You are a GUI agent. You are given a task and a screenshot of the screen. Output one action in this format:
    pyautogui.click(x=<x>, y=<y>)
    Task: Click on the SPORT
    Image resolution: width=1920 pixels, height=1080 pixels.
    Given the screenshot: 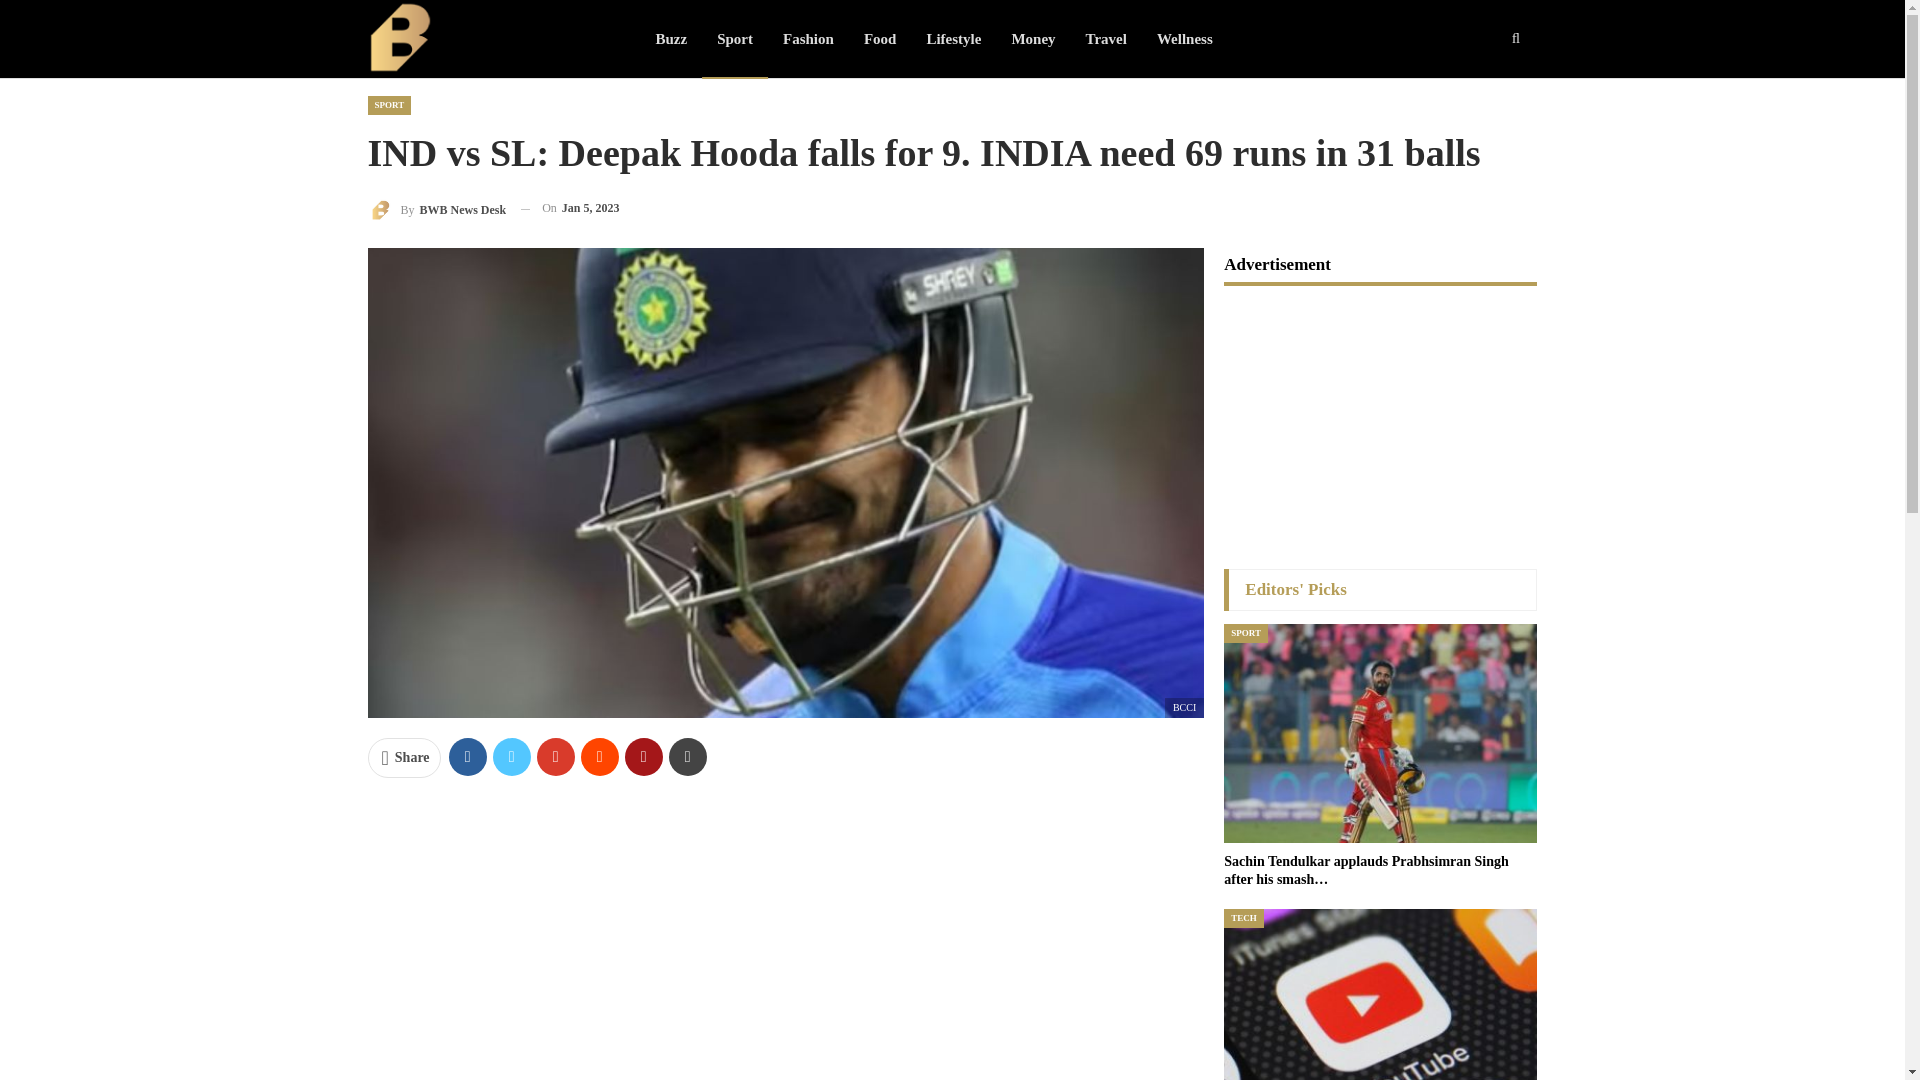 What is the action you would take?
    pyautogui.click(x=390, y=105)
    